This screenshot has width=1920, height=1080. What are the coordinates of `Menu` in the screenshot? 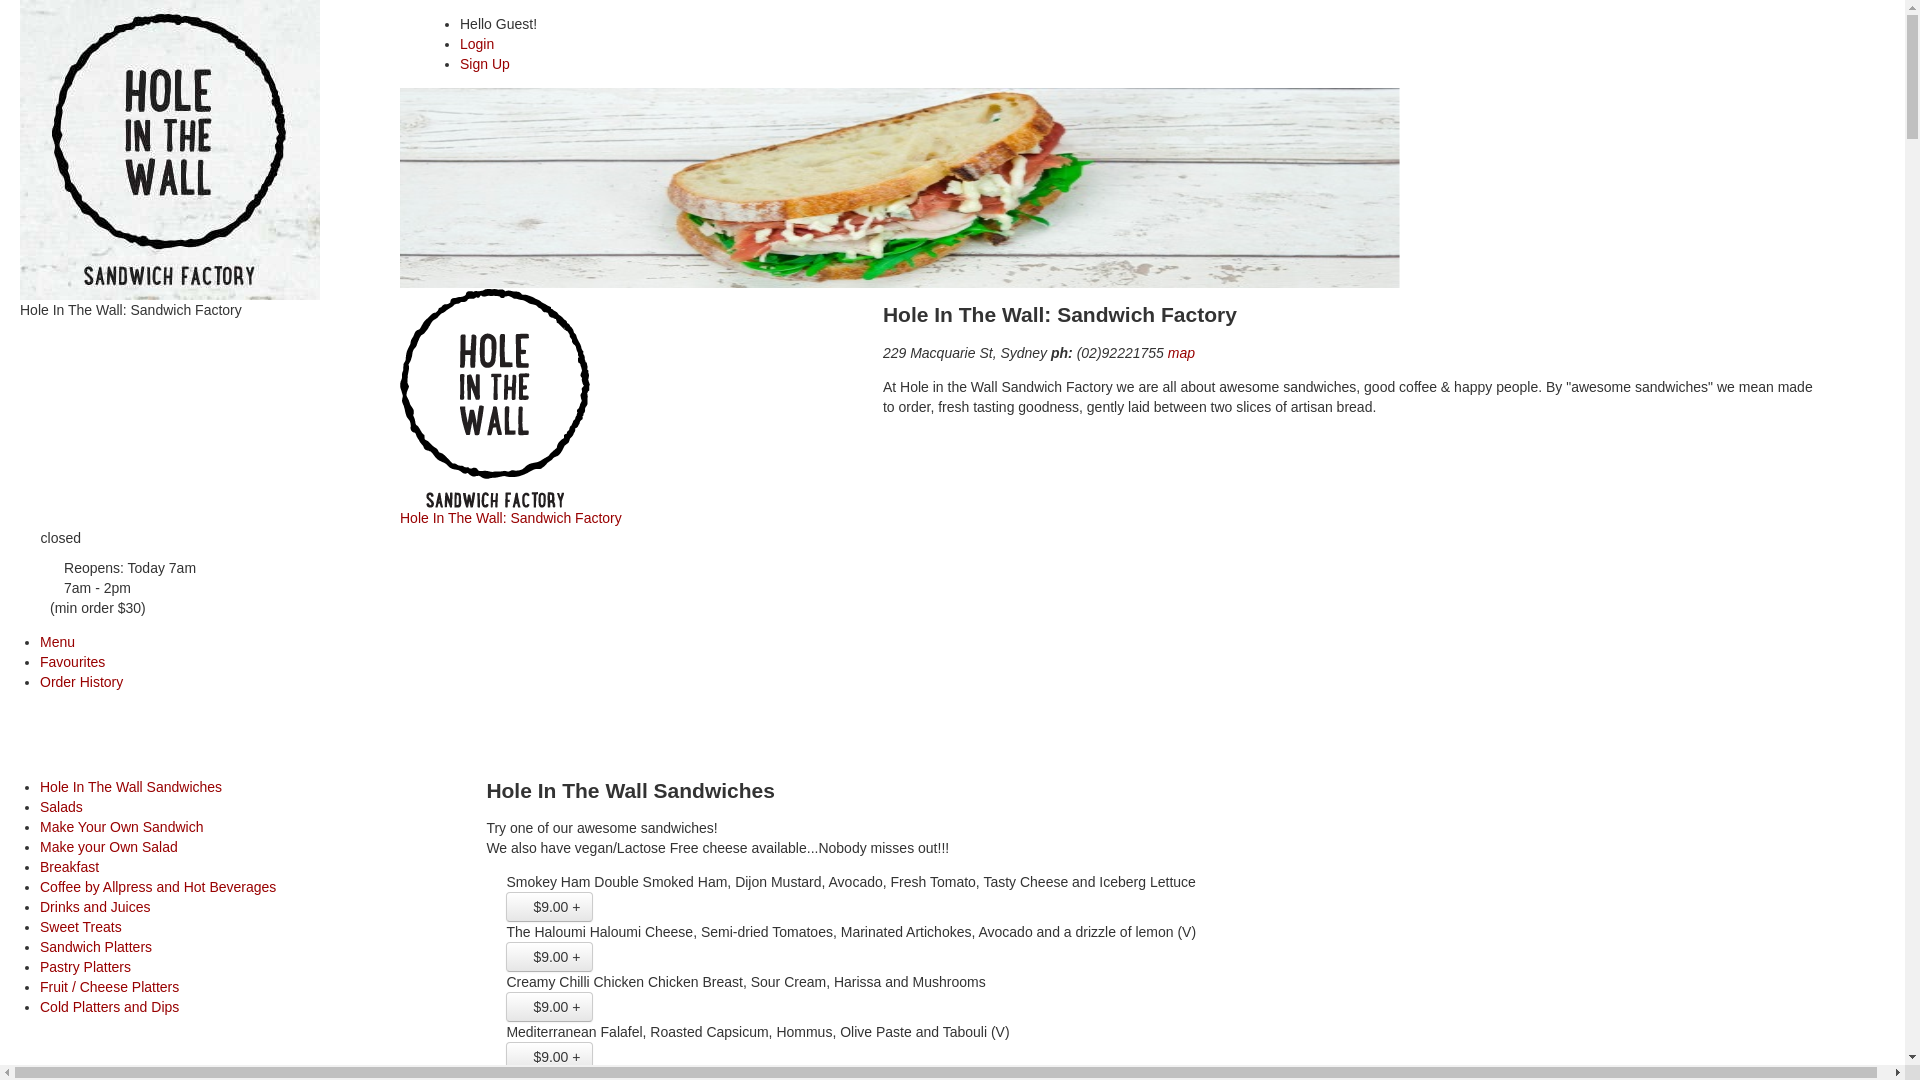 It's located at (58, 642).